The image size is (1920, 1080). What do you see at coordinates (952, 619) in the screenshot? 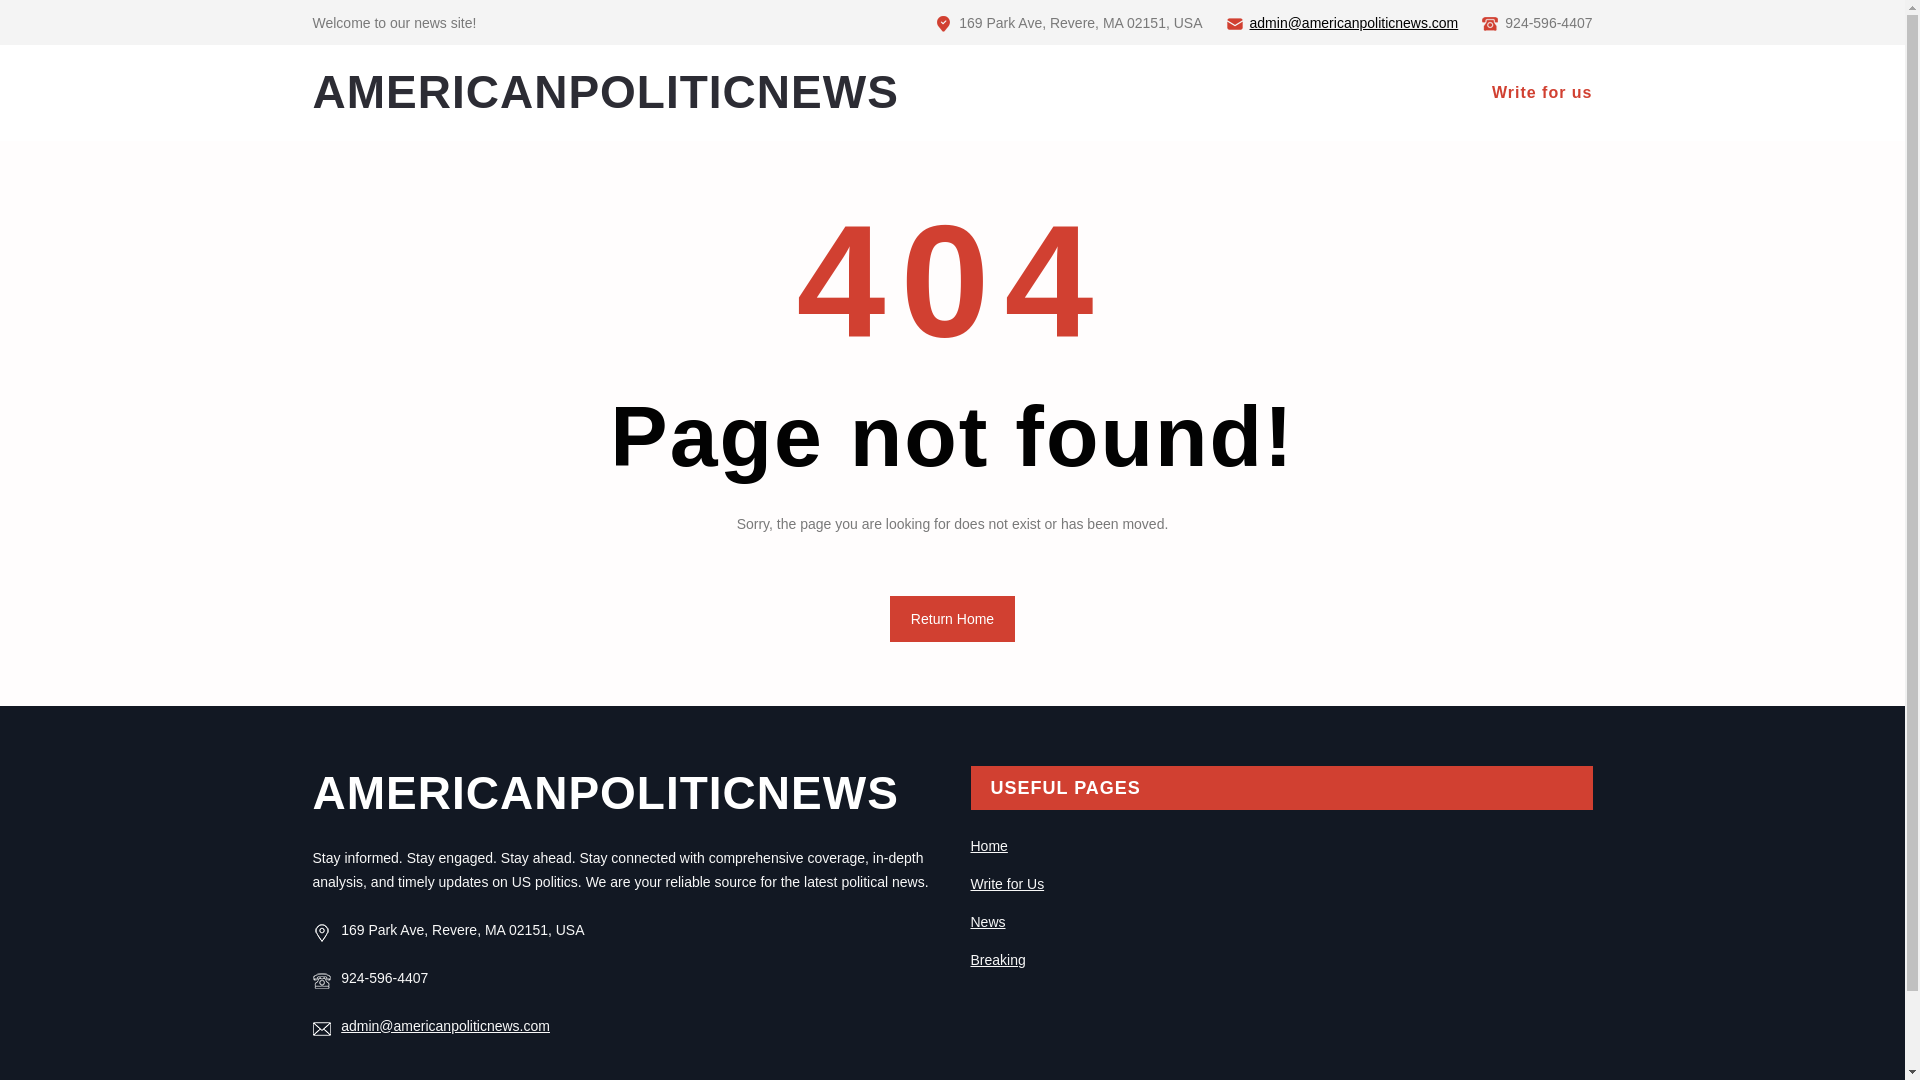
I see `Return Home` at bounding box center [952, 619].